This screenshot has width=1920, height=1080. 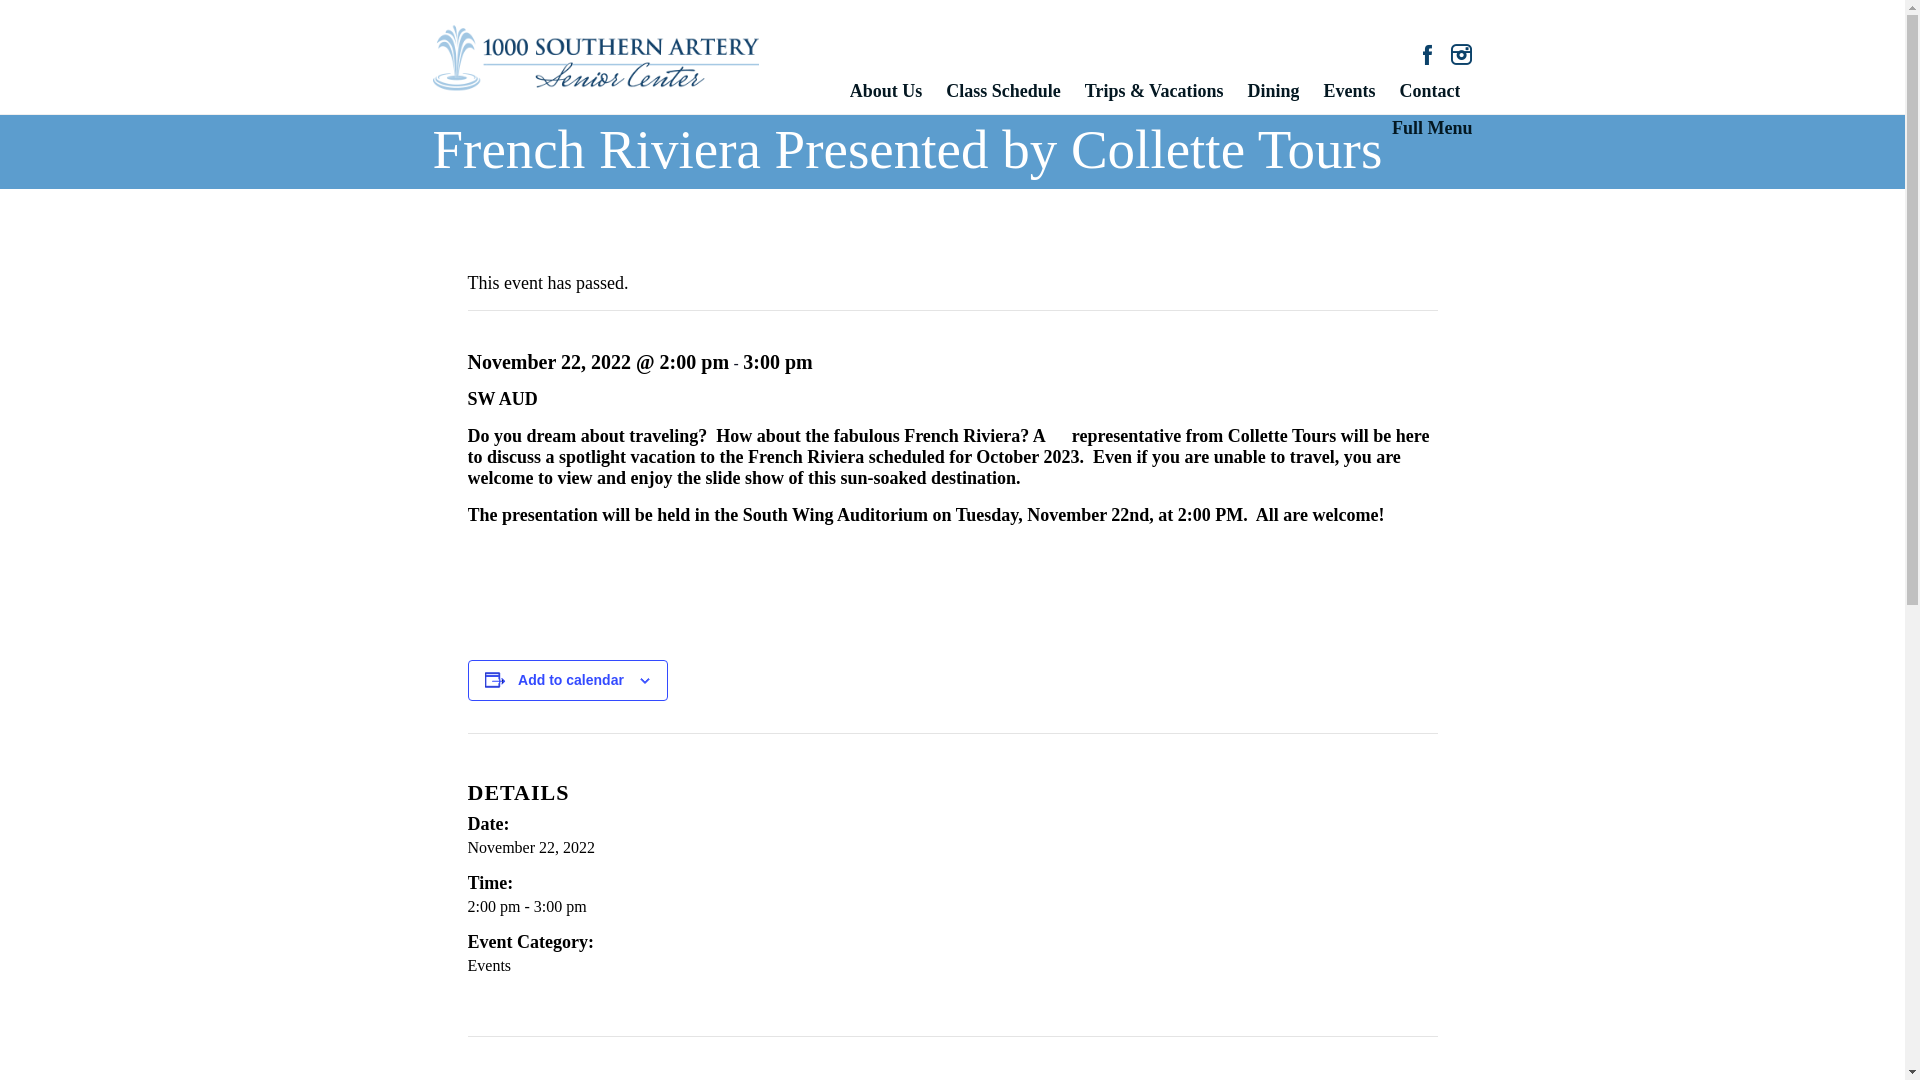 What do you see at coordinates (1432, 136) in the screenshot?
I see `Full Menu` at bounding box center [1432, 136].